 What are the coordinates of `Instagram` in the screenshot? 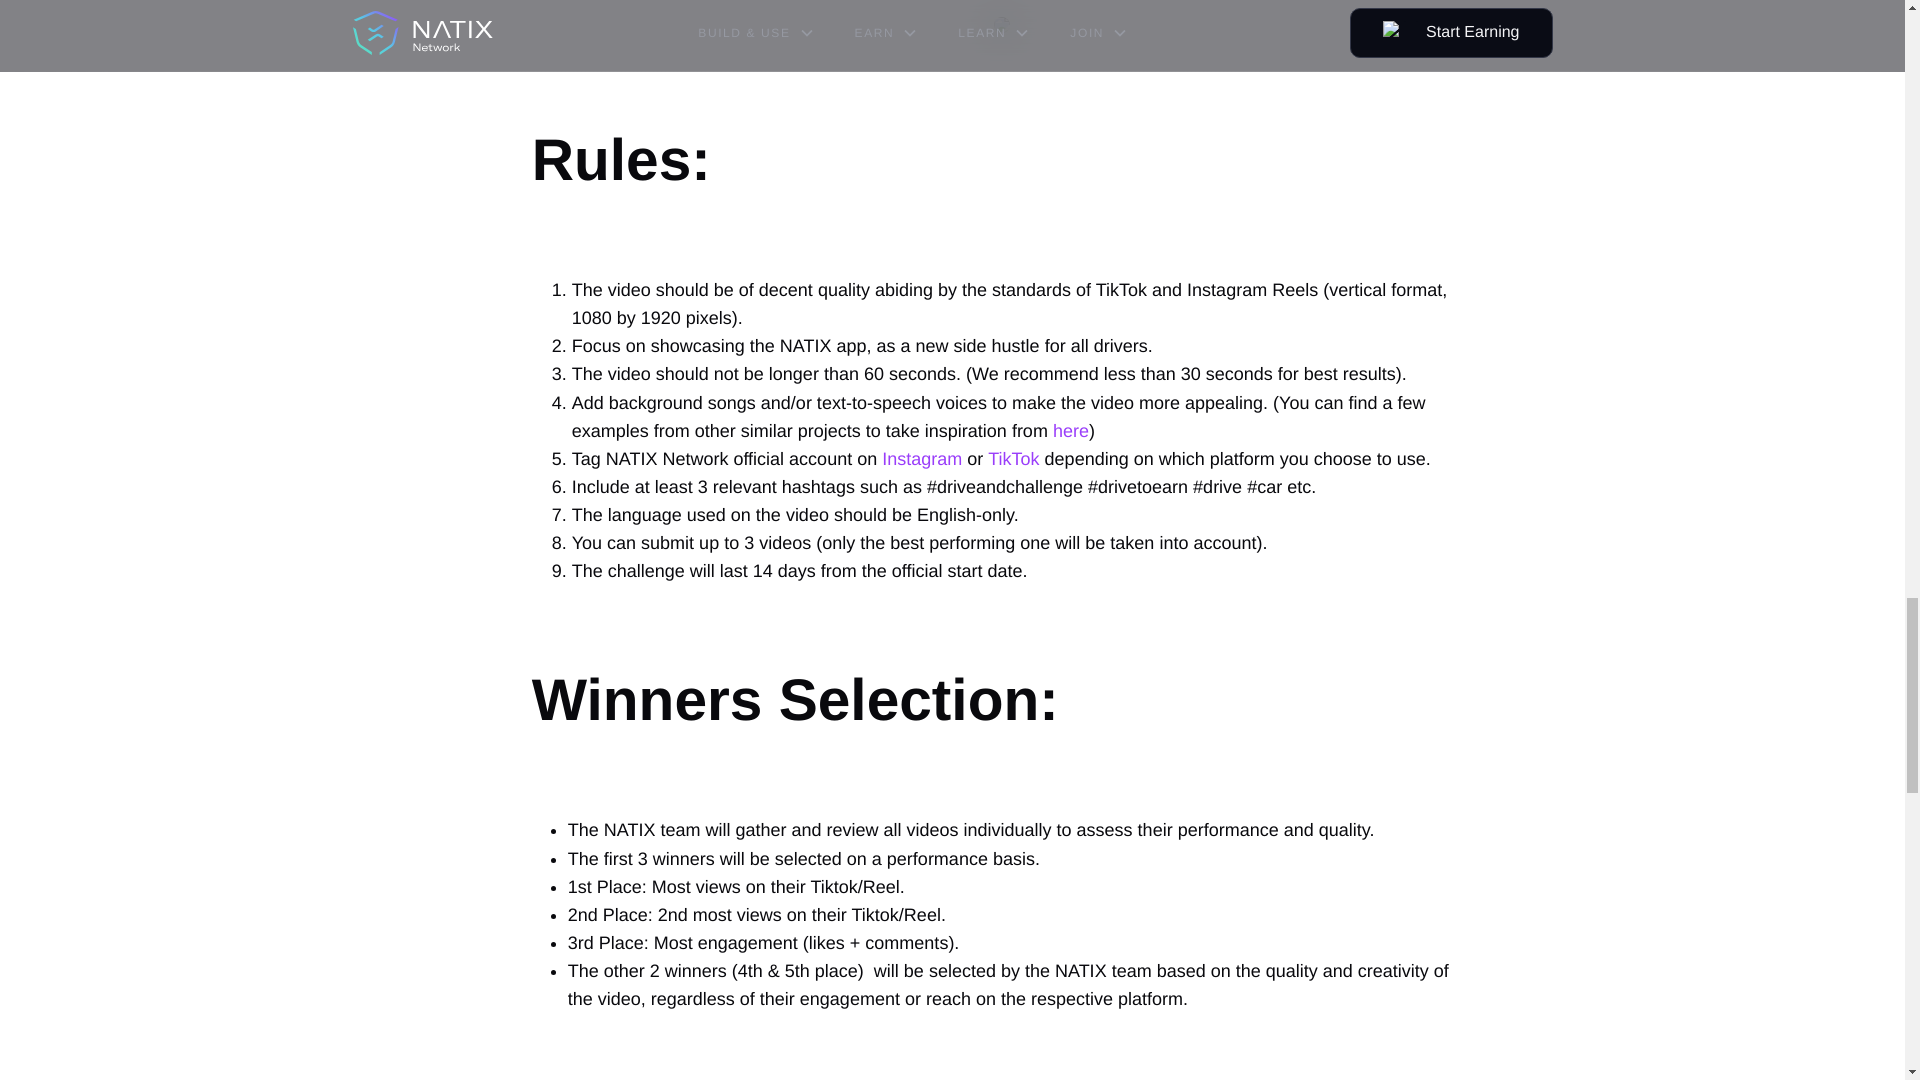 It's located at (921, 458).